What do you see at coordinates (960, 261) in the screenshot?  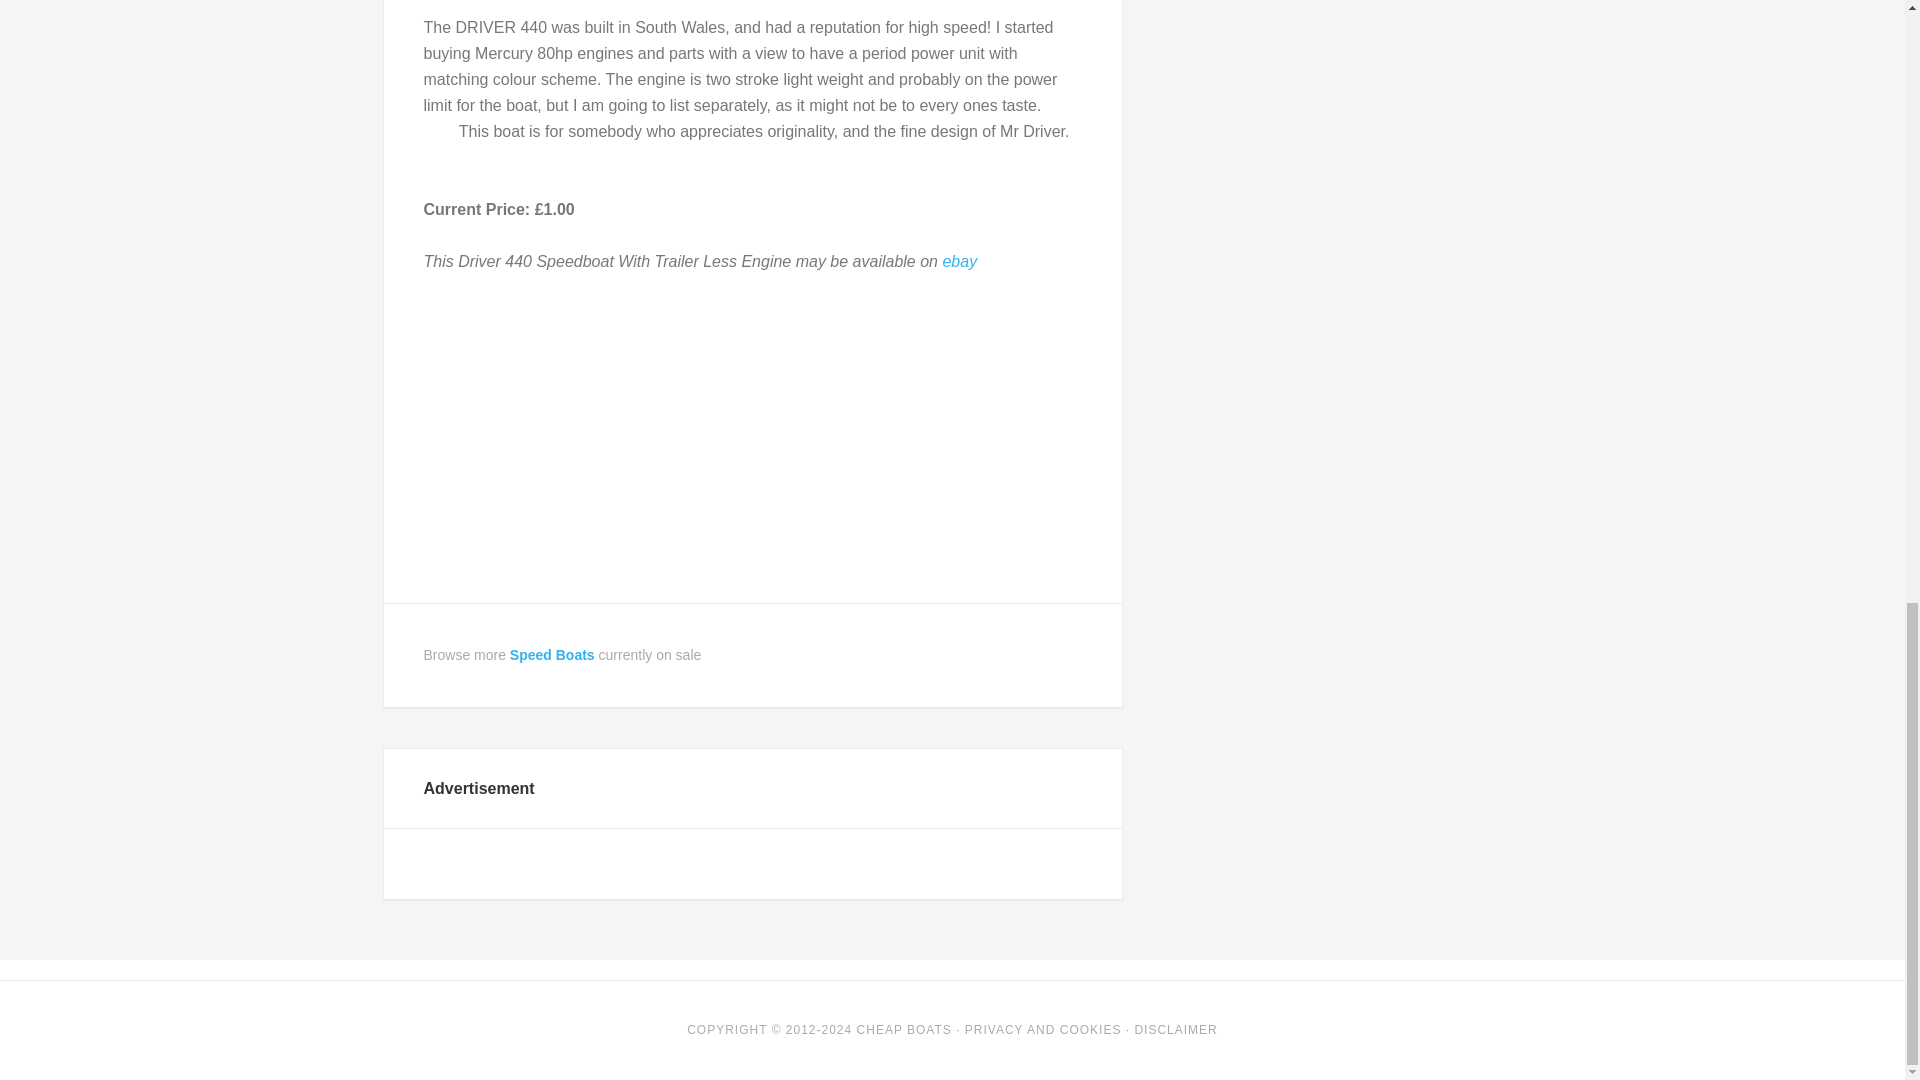 I see `ebay` at bounding box center [960, 261].